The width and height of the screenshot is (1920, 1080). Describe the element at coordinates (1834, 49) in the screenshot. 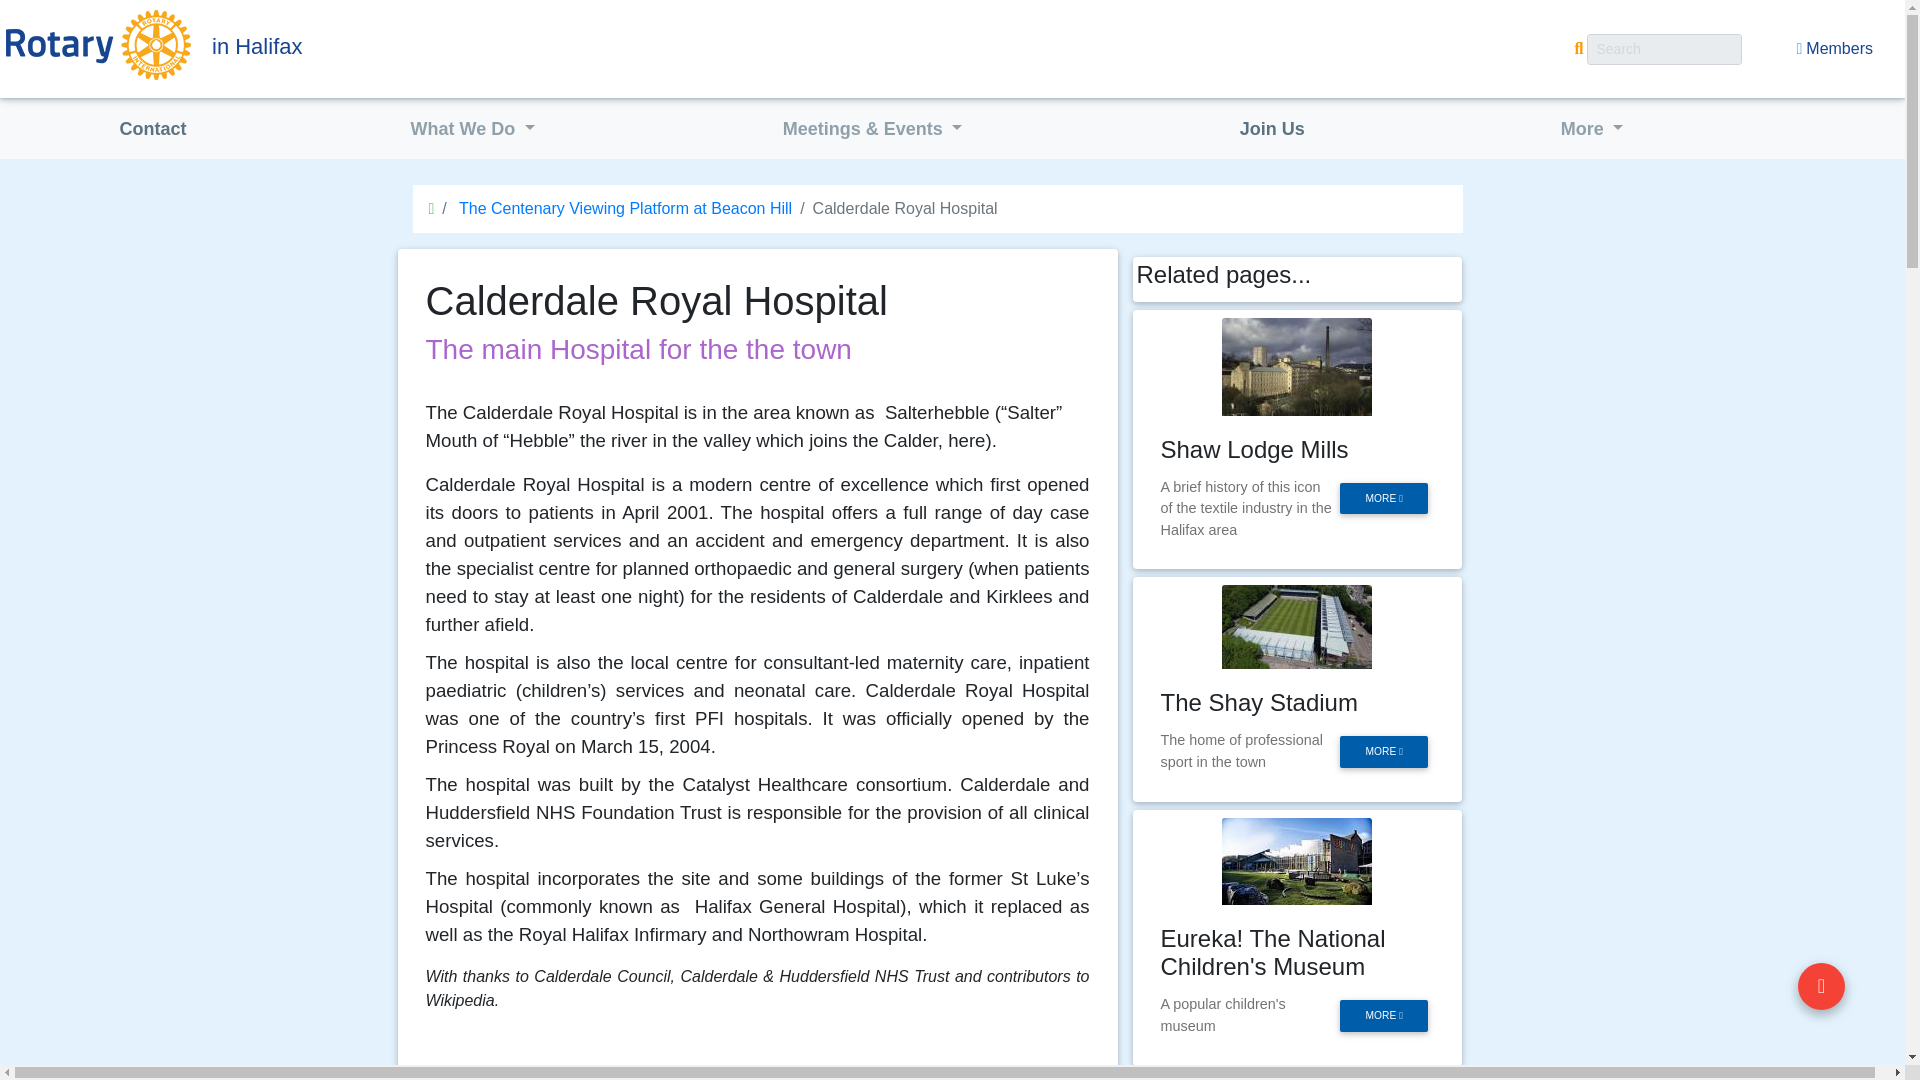

I see `Members` at that location.